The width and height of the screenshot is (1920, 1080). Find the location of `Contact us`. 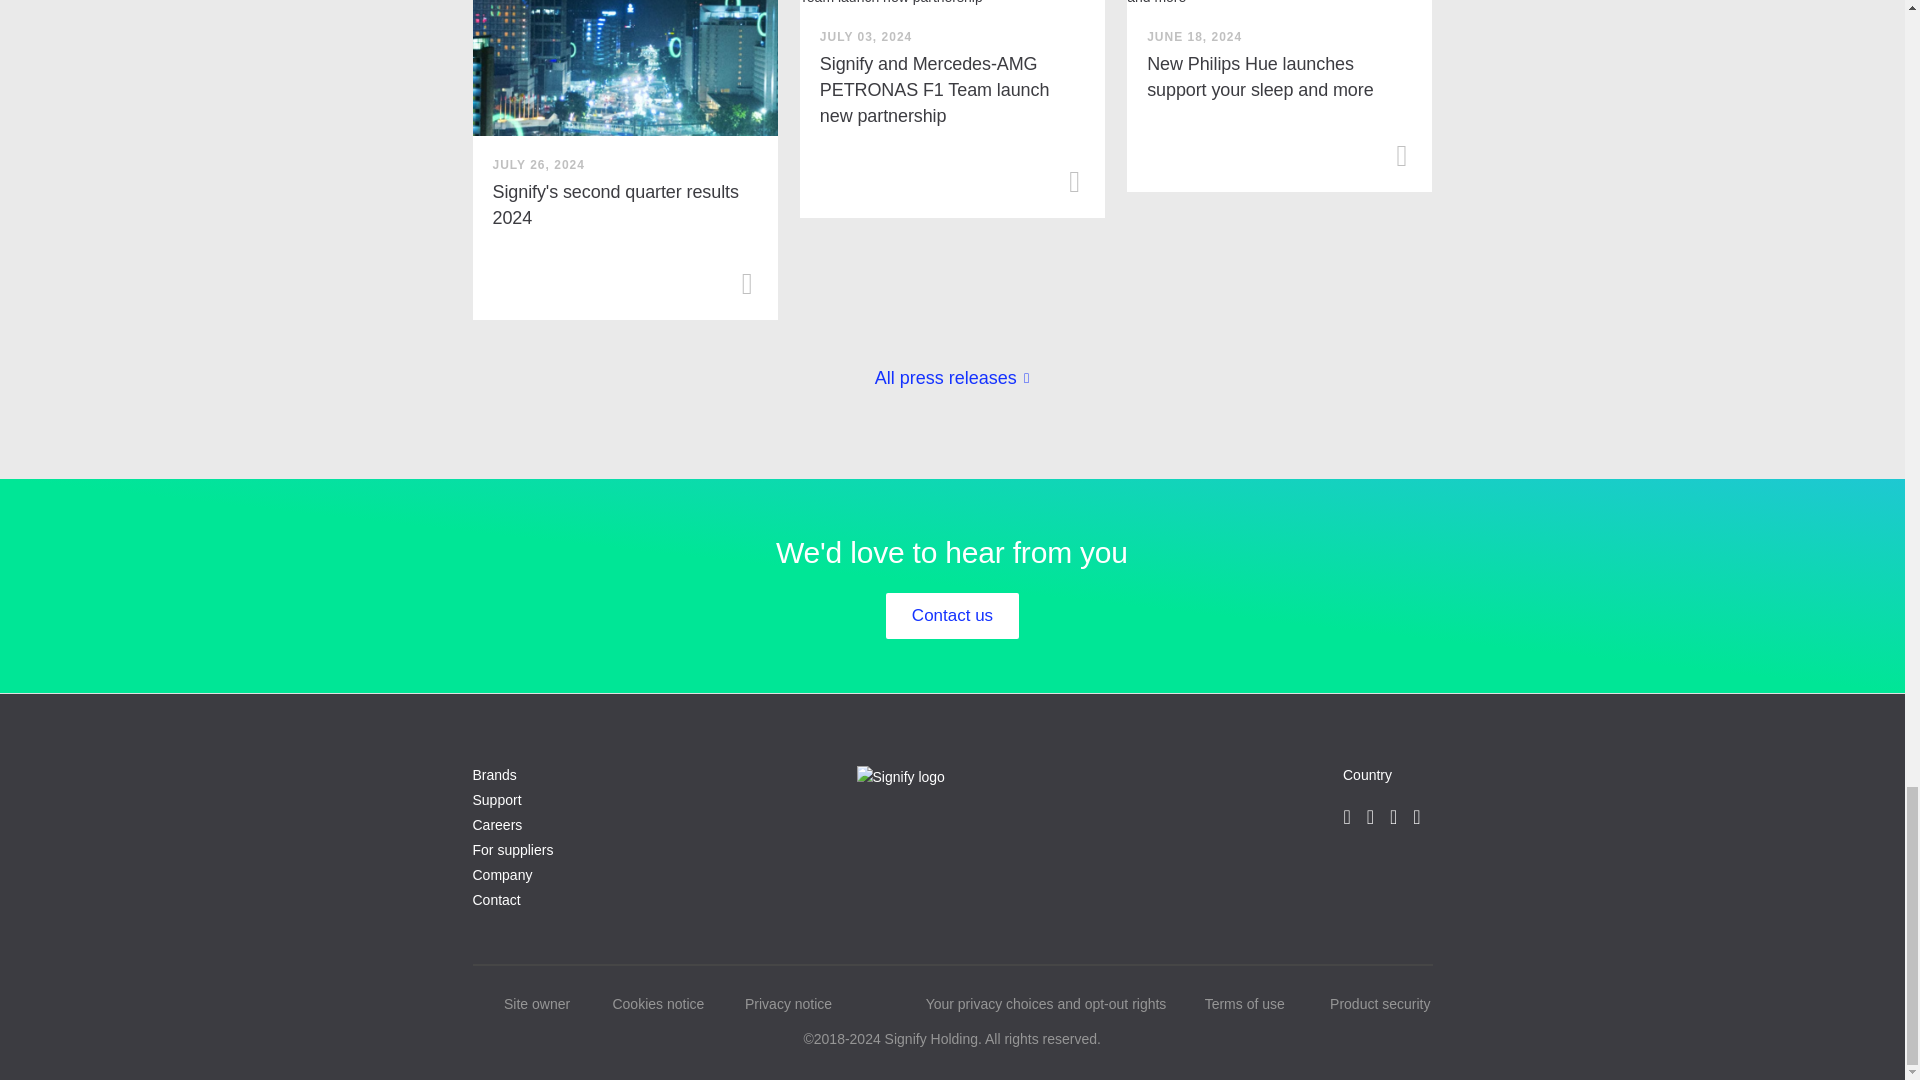

Contact us is located at coordinates (952, 616).